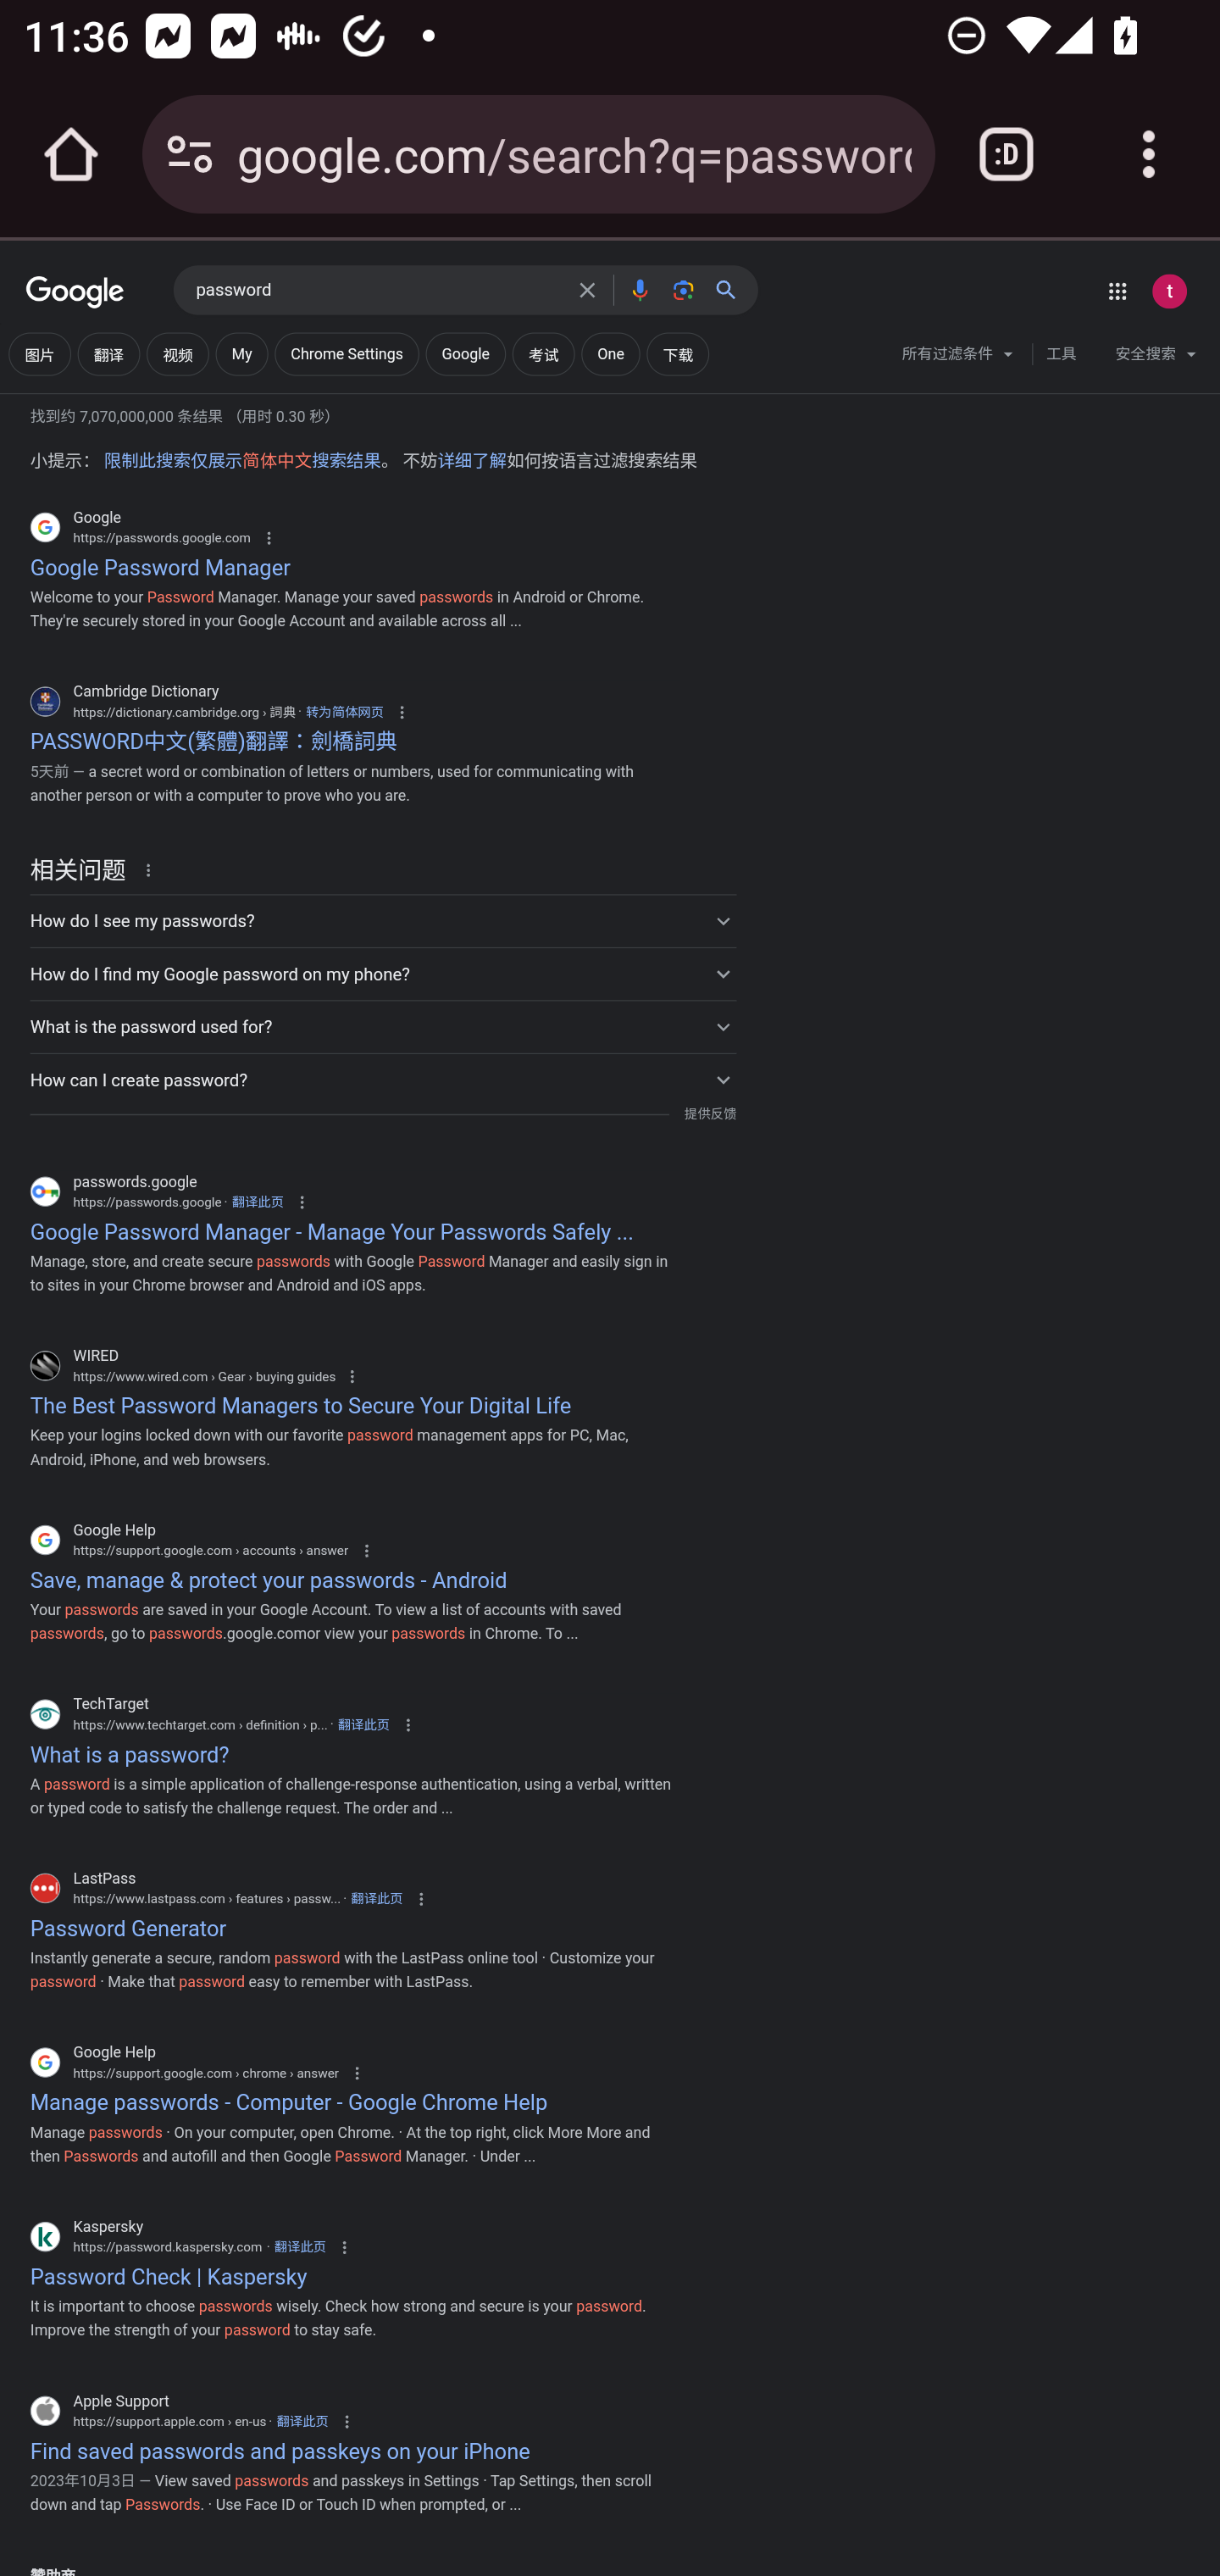 The height and width of the screenshot is (2576, 1220). What do you see at coordinates (1149, 154) in the screenshot?
I see `Customize and control Google Chrome` at bounding box center [1149, 154].